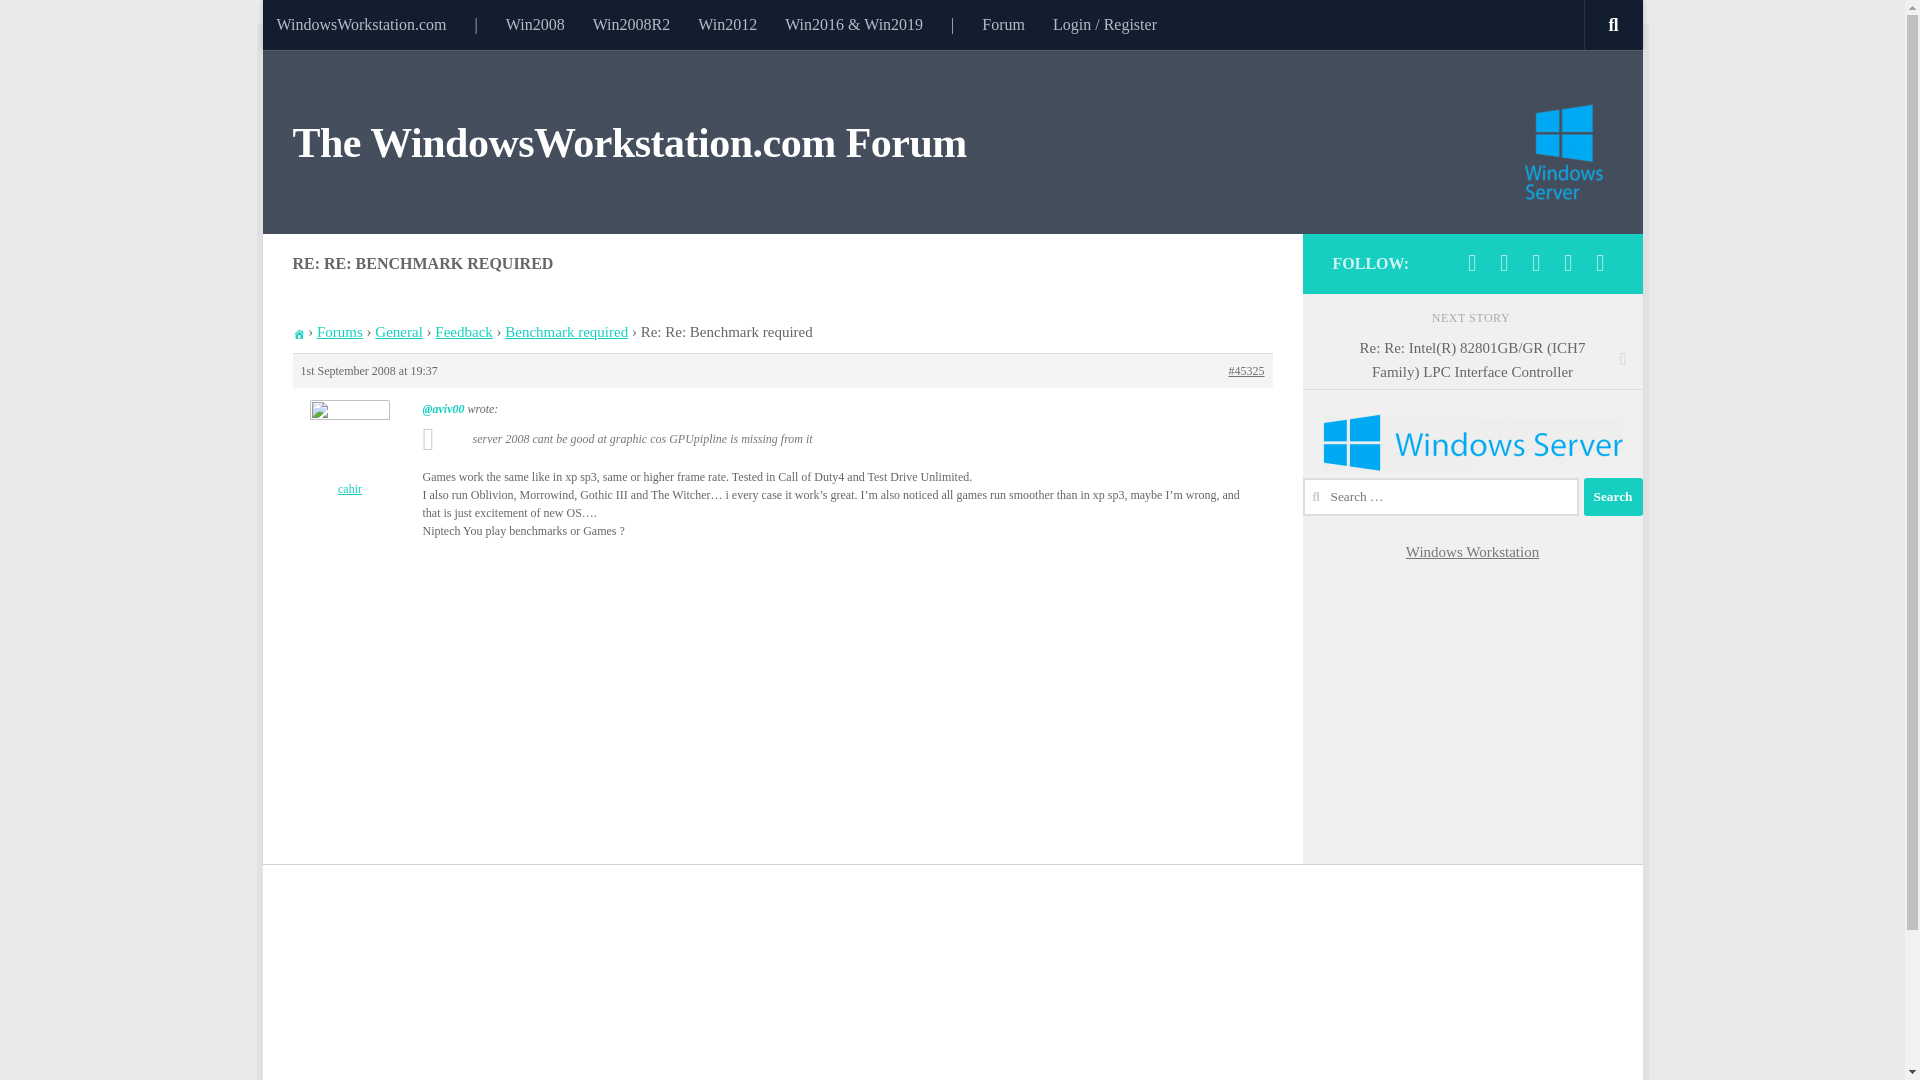 The width and height of the screenshot is (1920, 1080). Describe the element at coordinates (1614, 497) in the screenshot. I see `Search` at that location.